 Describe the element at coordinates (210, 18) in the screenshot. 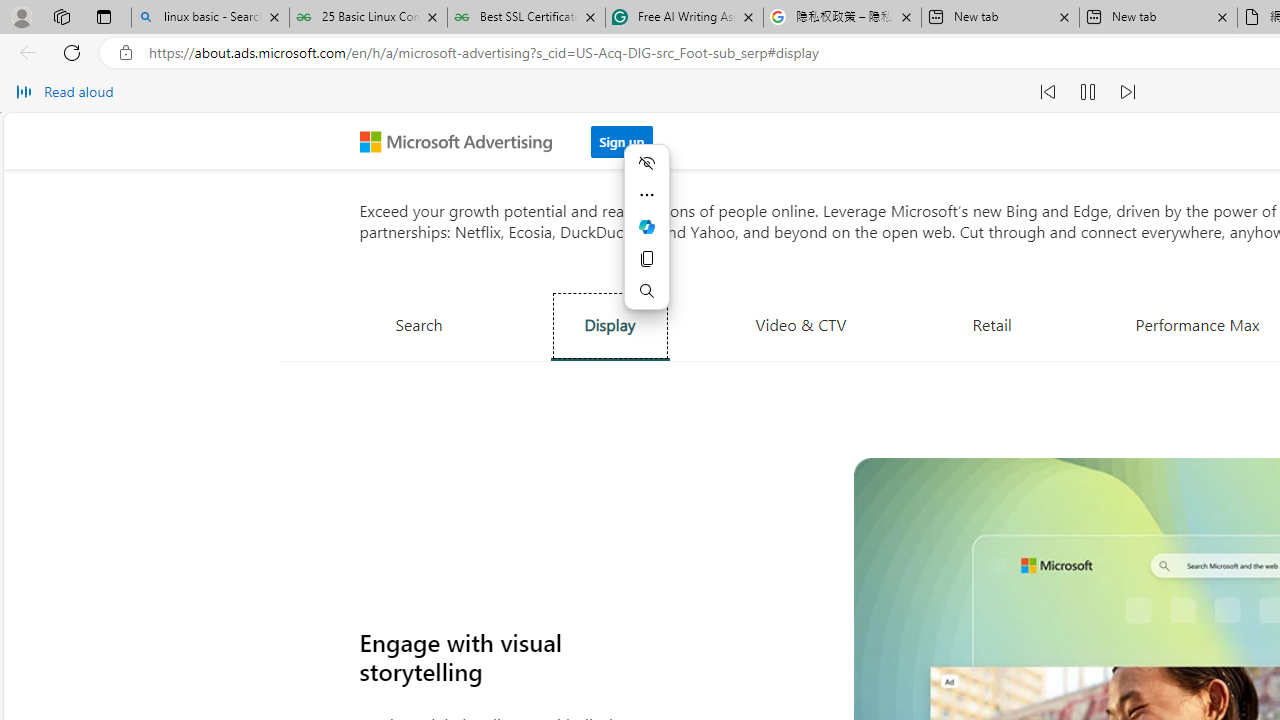

I see `linux basic - Search` at that location.